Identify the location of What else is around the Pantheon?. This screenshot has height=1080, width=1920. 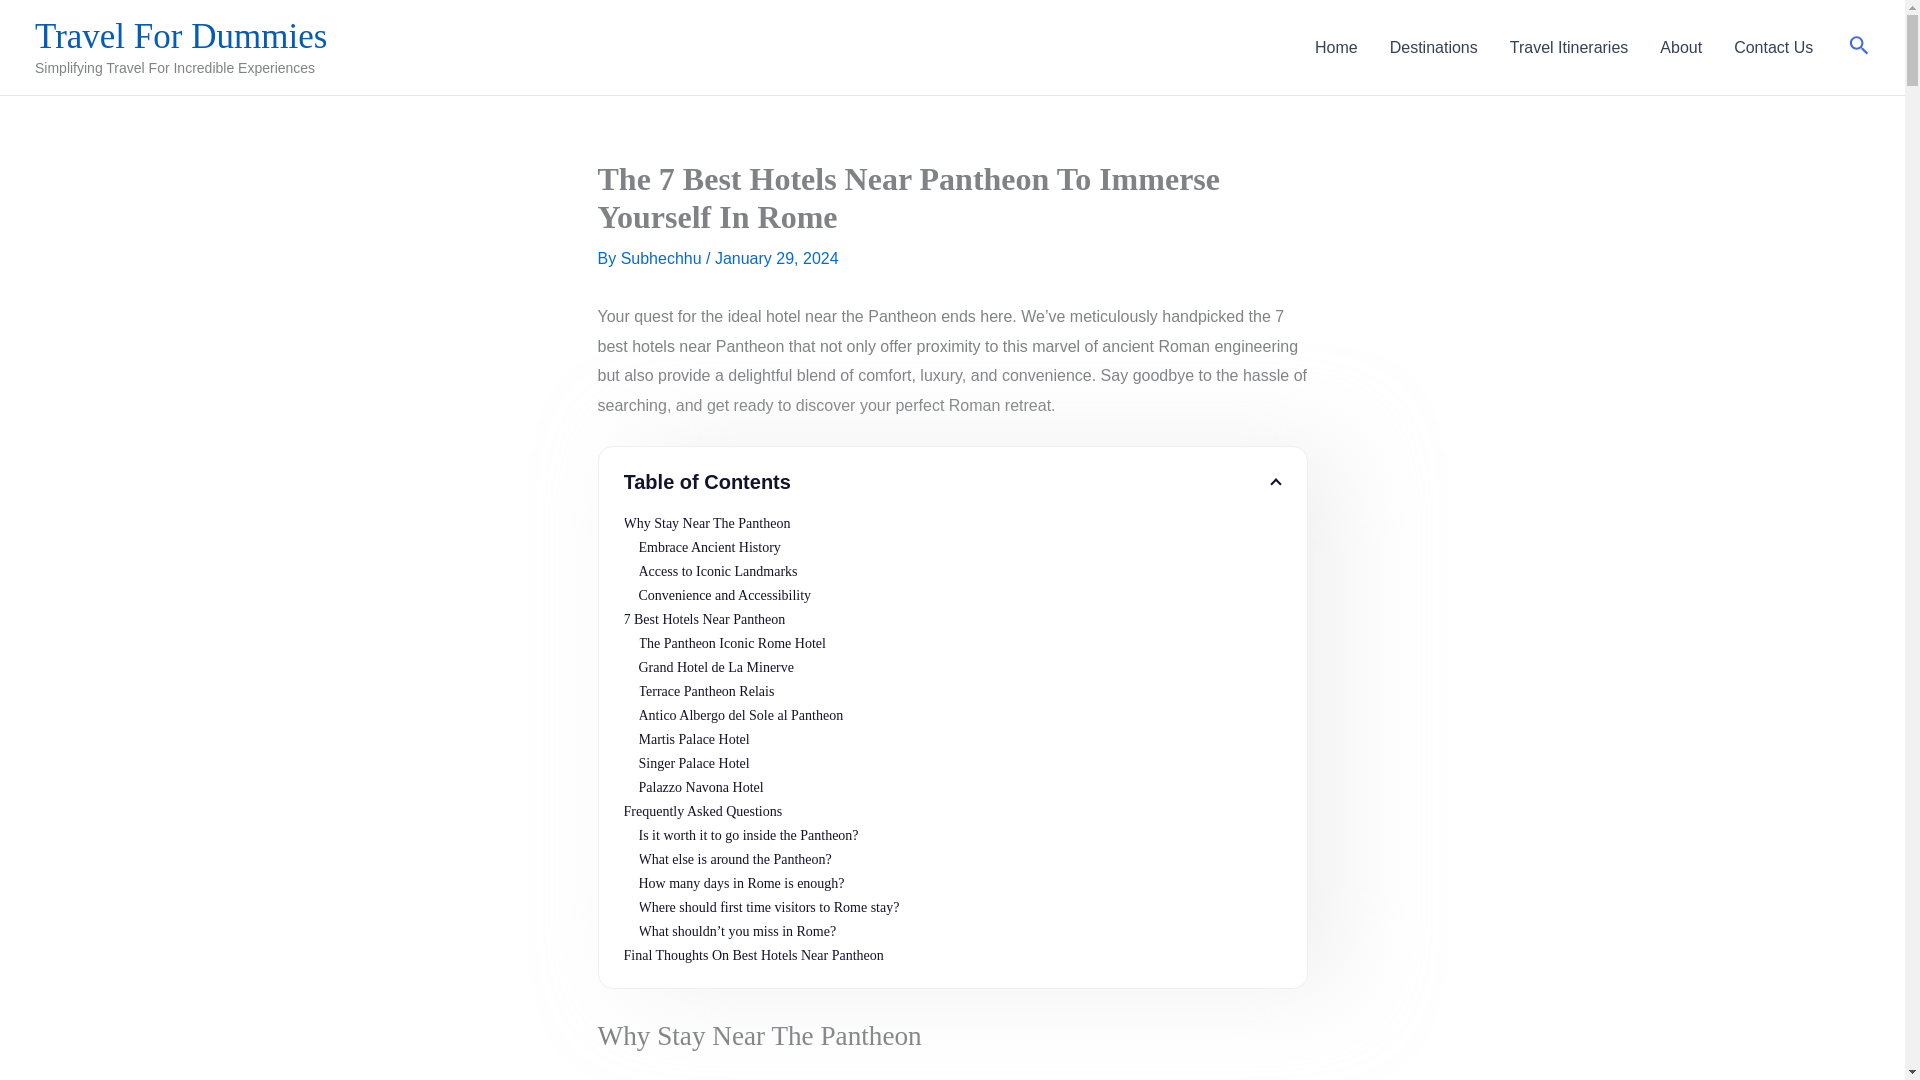
(958, 859).